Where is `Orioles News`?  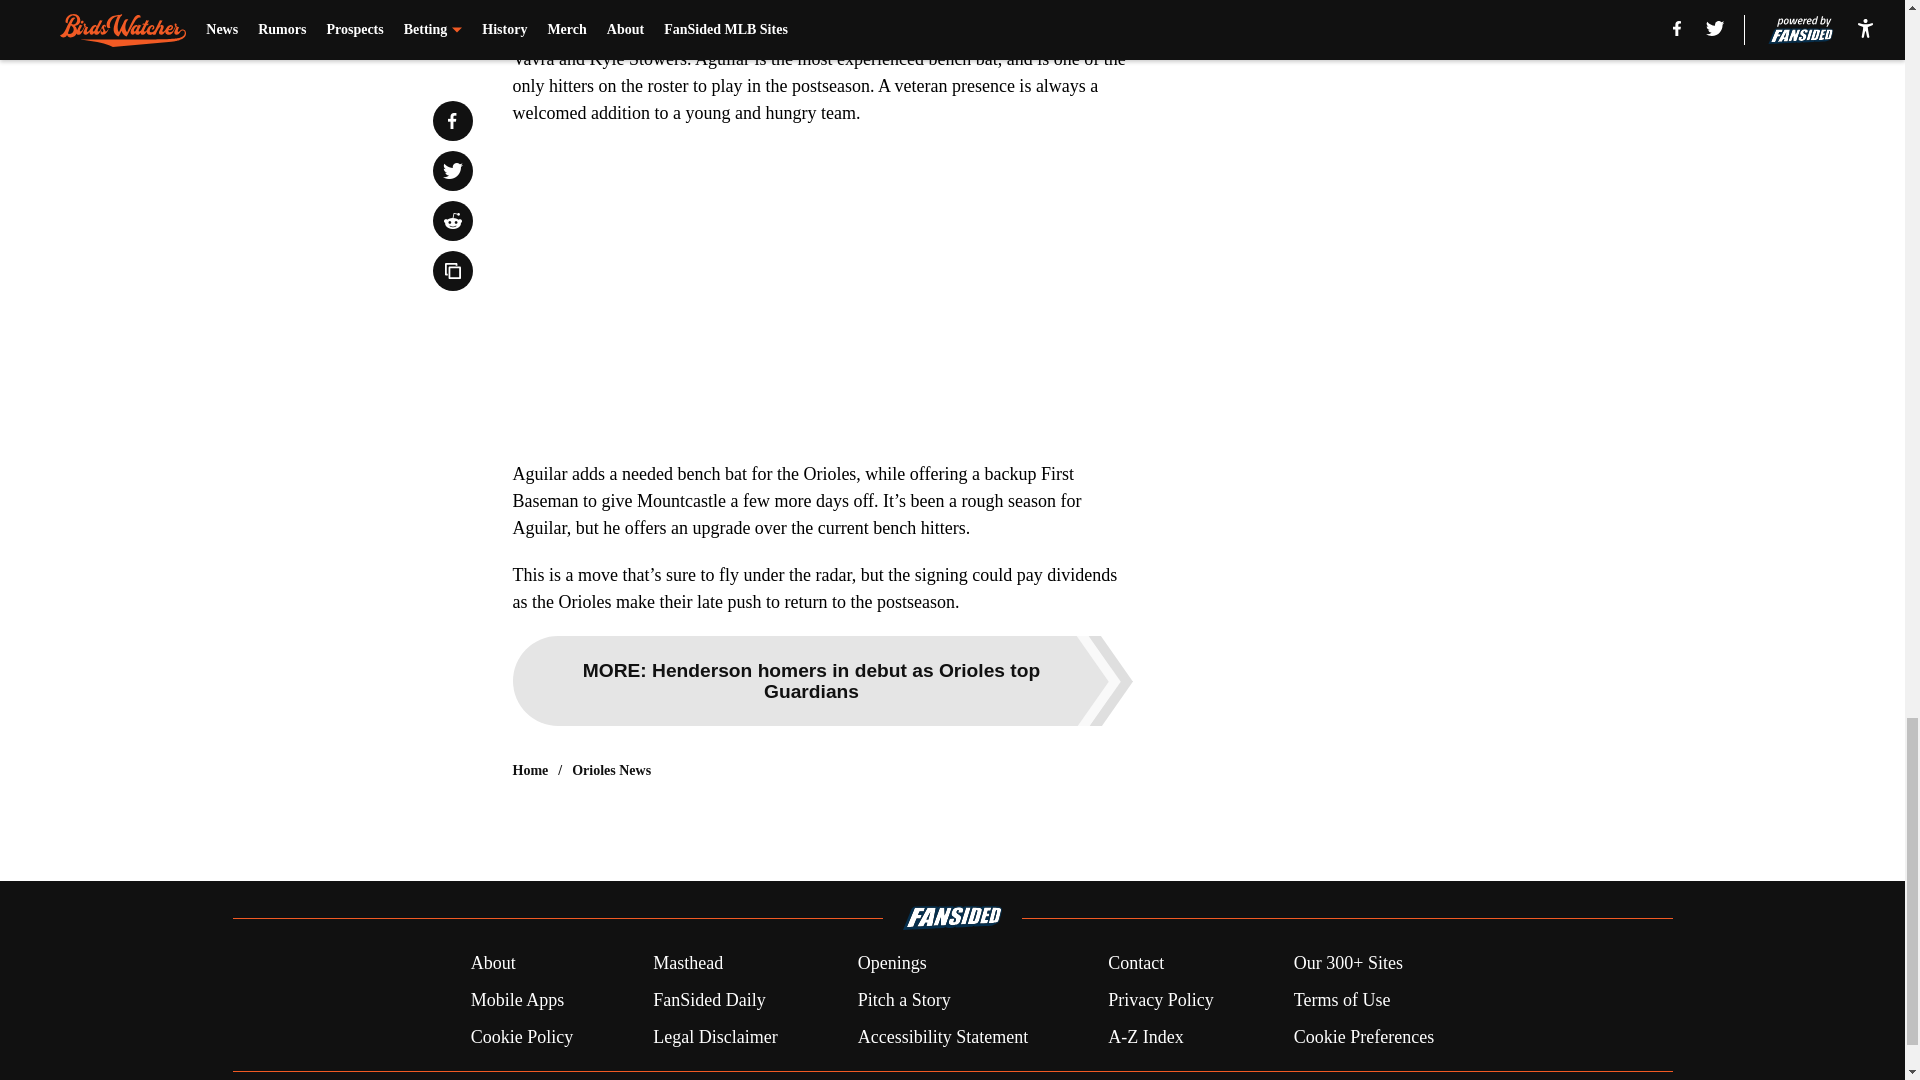
Orioles News is located at coordinates (611, 770).